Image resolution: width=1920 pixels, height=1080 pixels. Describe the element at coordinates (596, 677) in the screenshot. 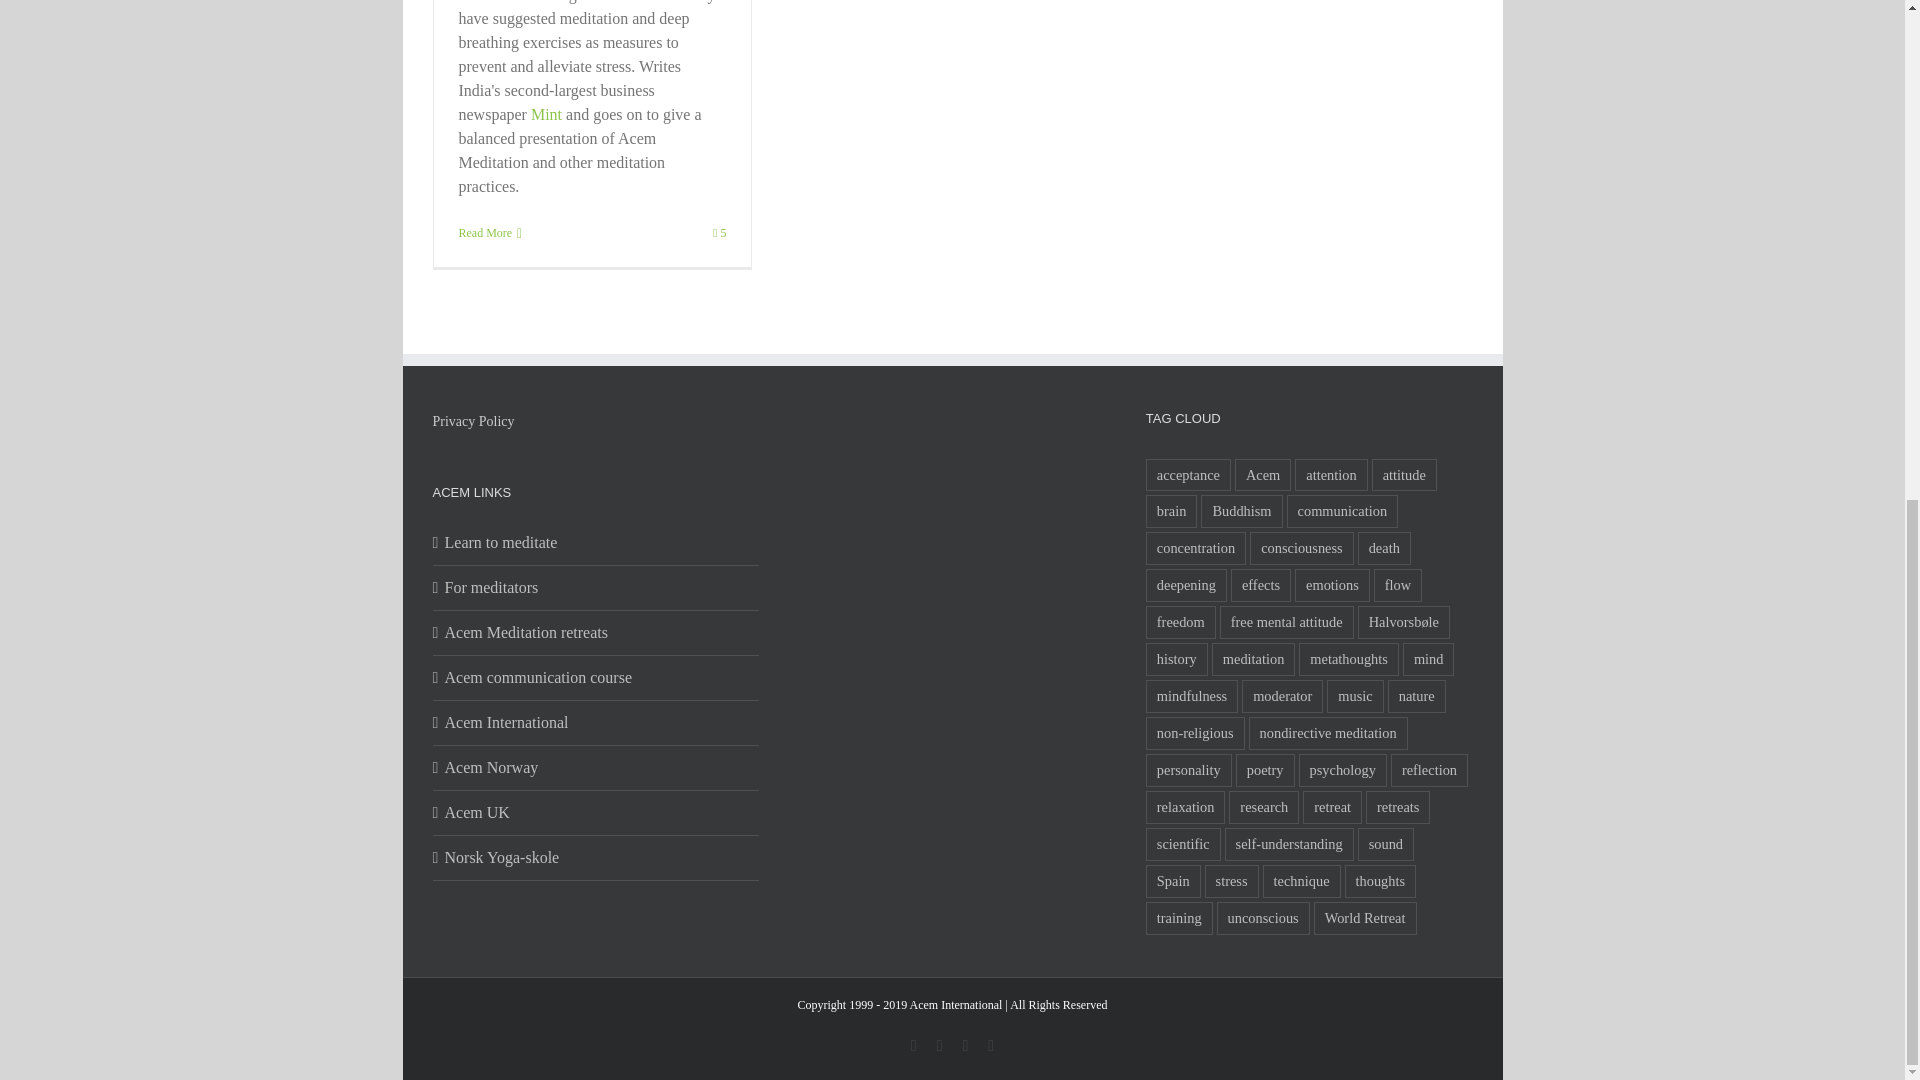

I see `Acem communication course` at that location.